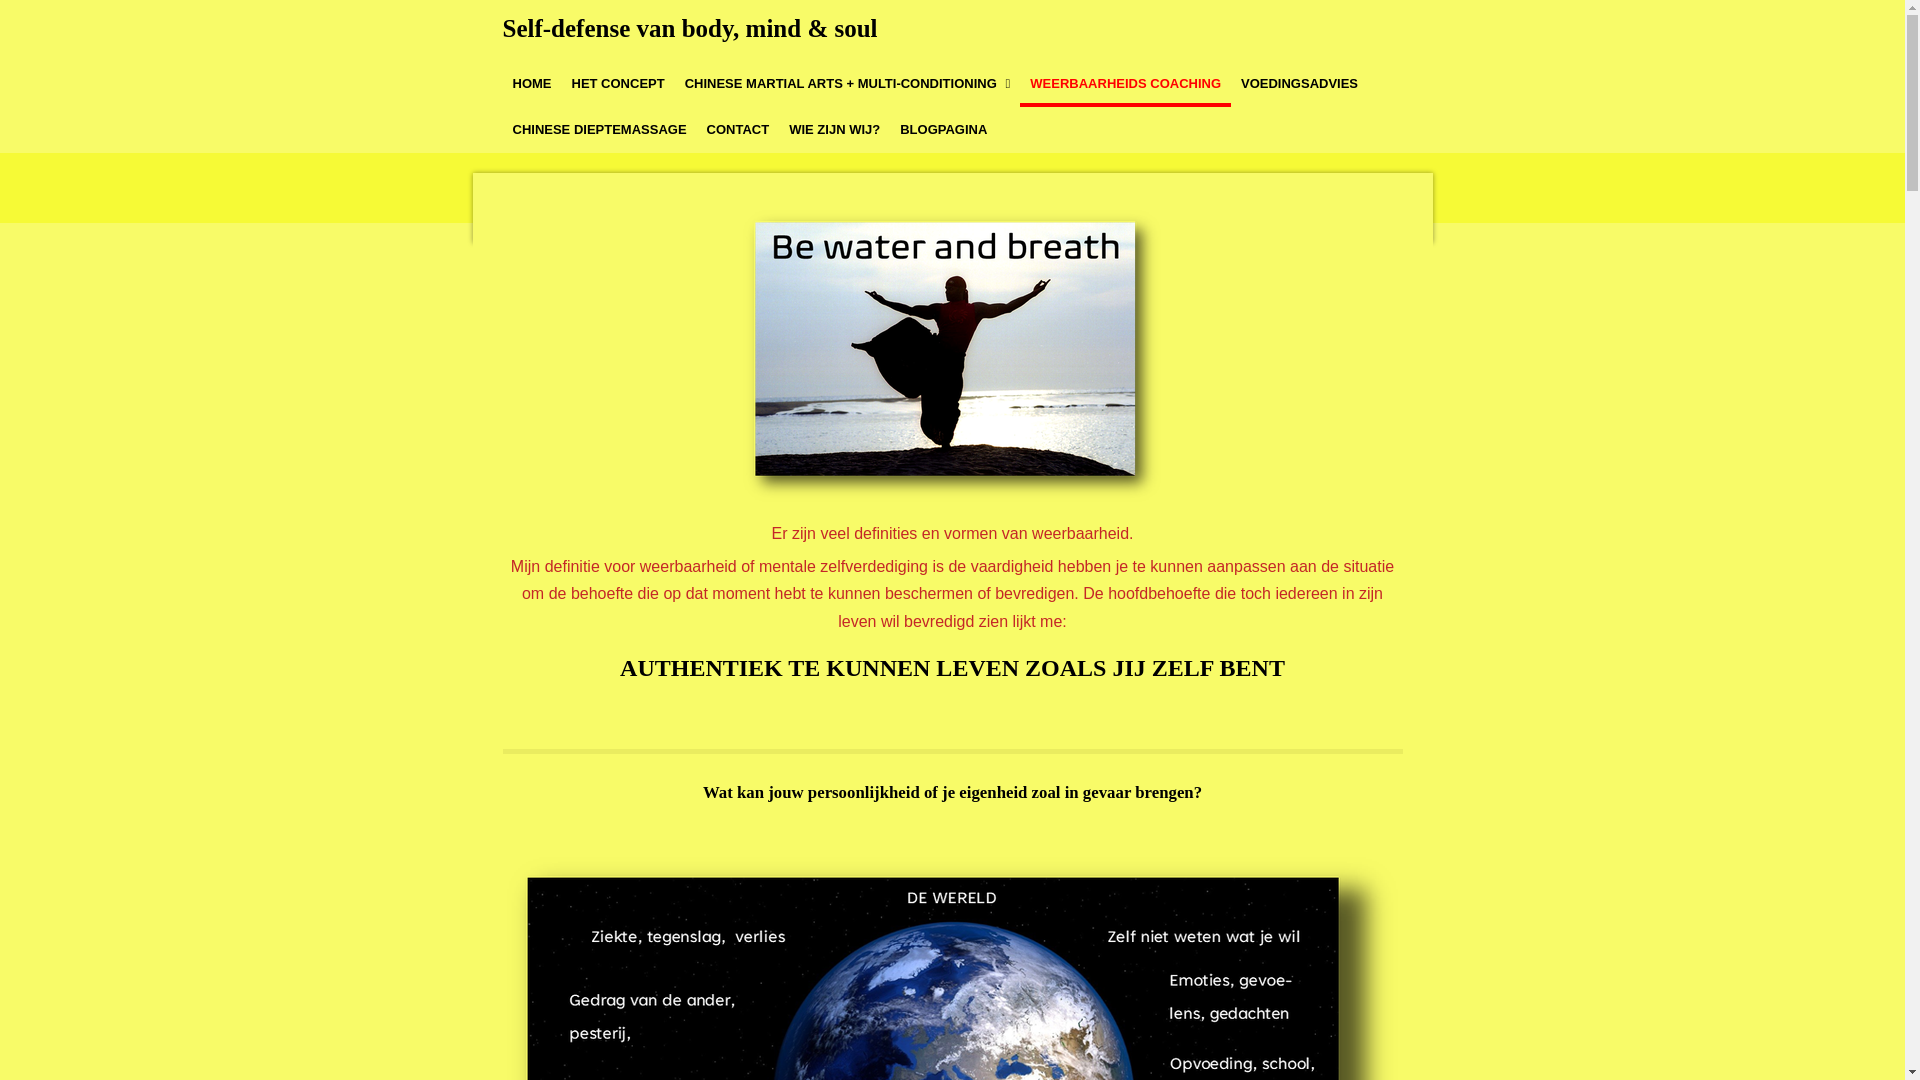 This screenshot has width=1920, height=1080. What do you see at coordinates (1300, 84) in the screenshot?
I see `VOEDINGSADVIES` at bounding box center [1300, 84].